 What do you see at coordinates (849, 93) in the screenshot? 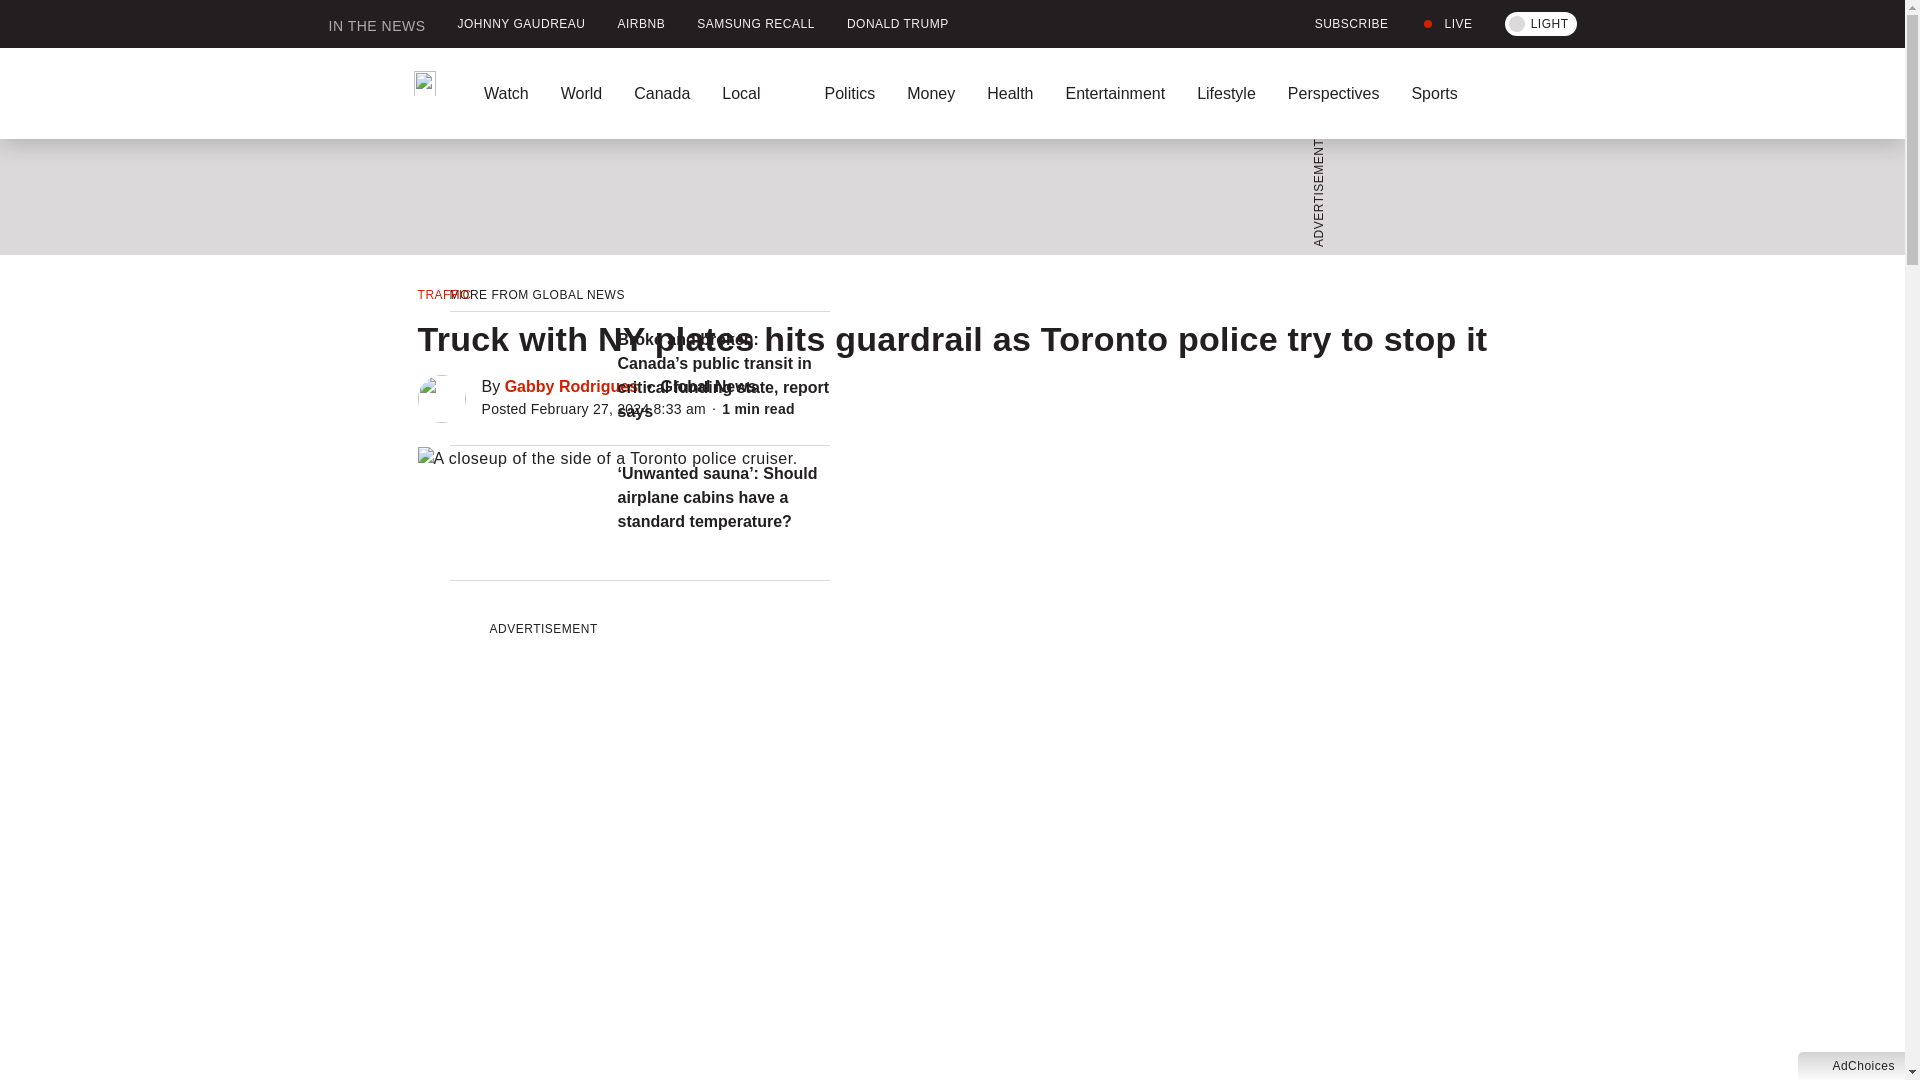
I see `Politics` at bounding box center [849, 93].